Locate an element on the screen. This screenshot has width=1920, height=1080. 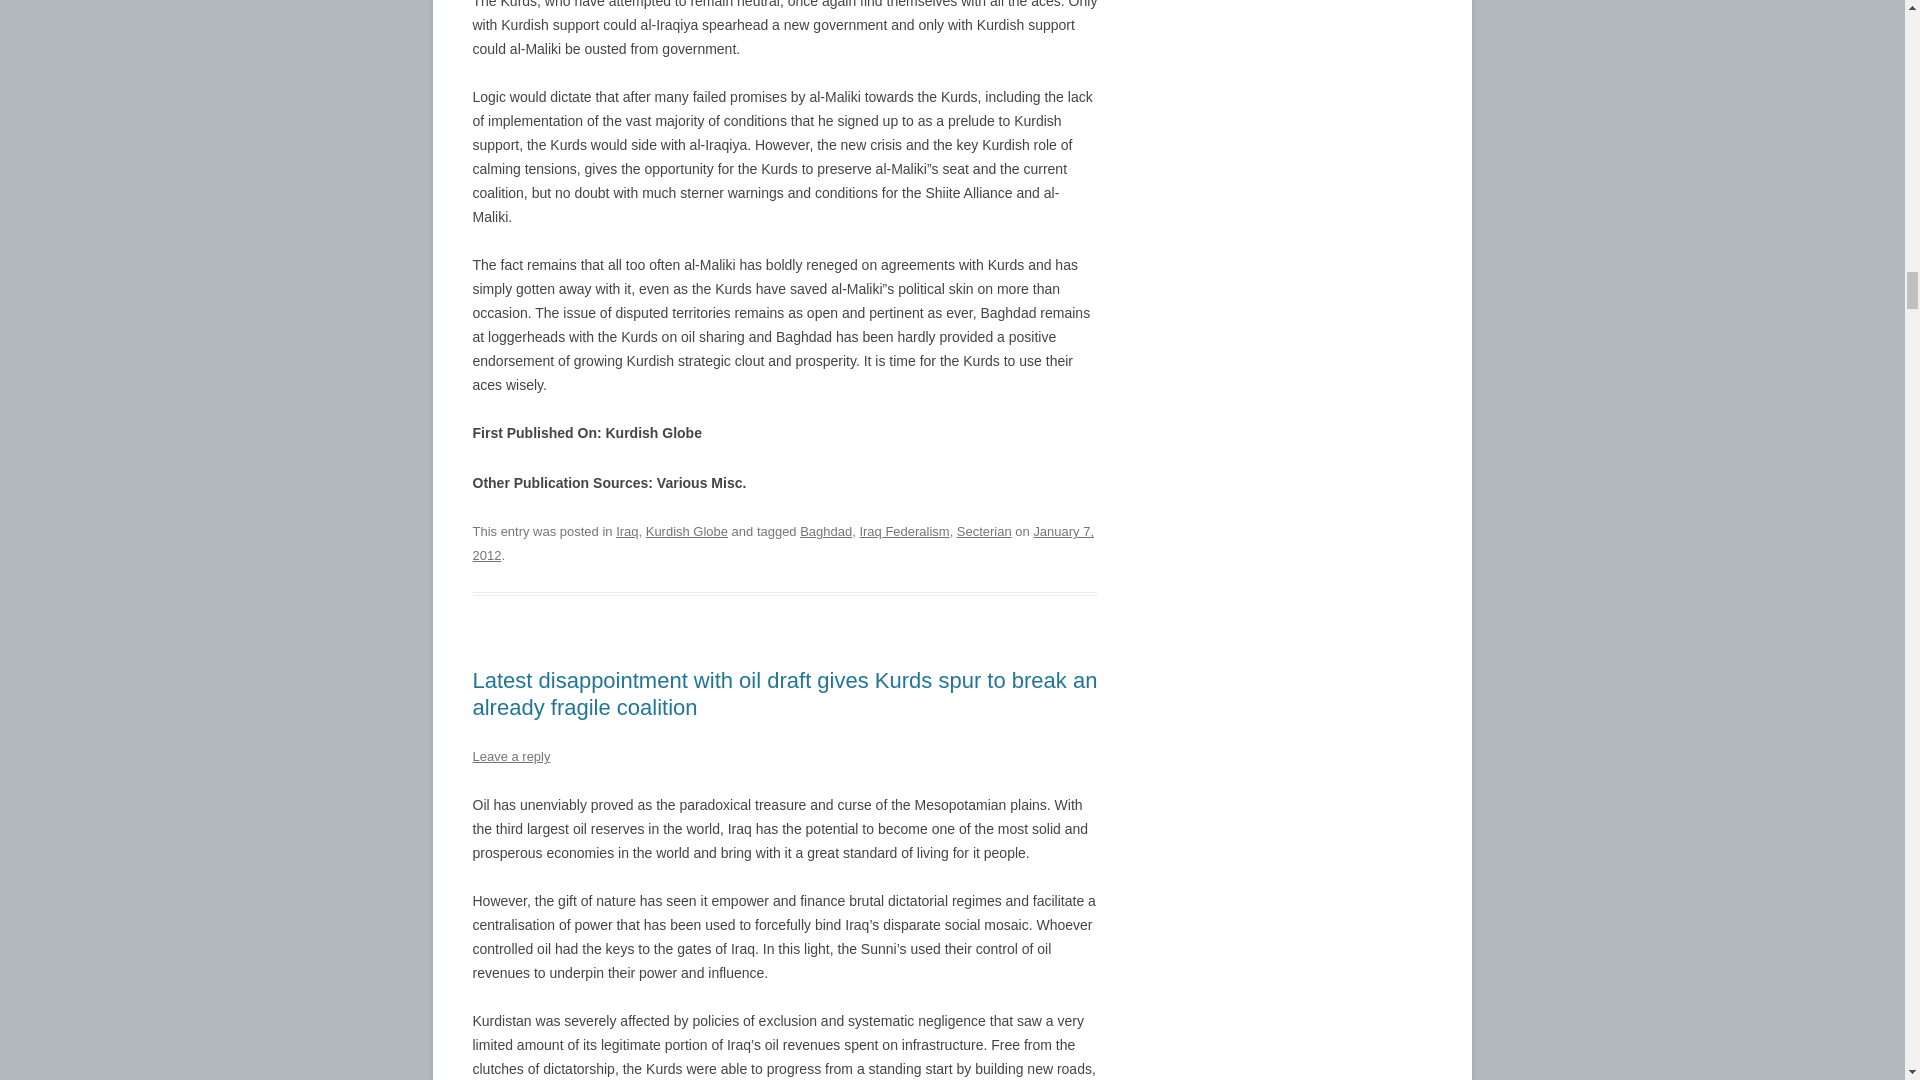
Iraq is located at coordinates (626, 530).